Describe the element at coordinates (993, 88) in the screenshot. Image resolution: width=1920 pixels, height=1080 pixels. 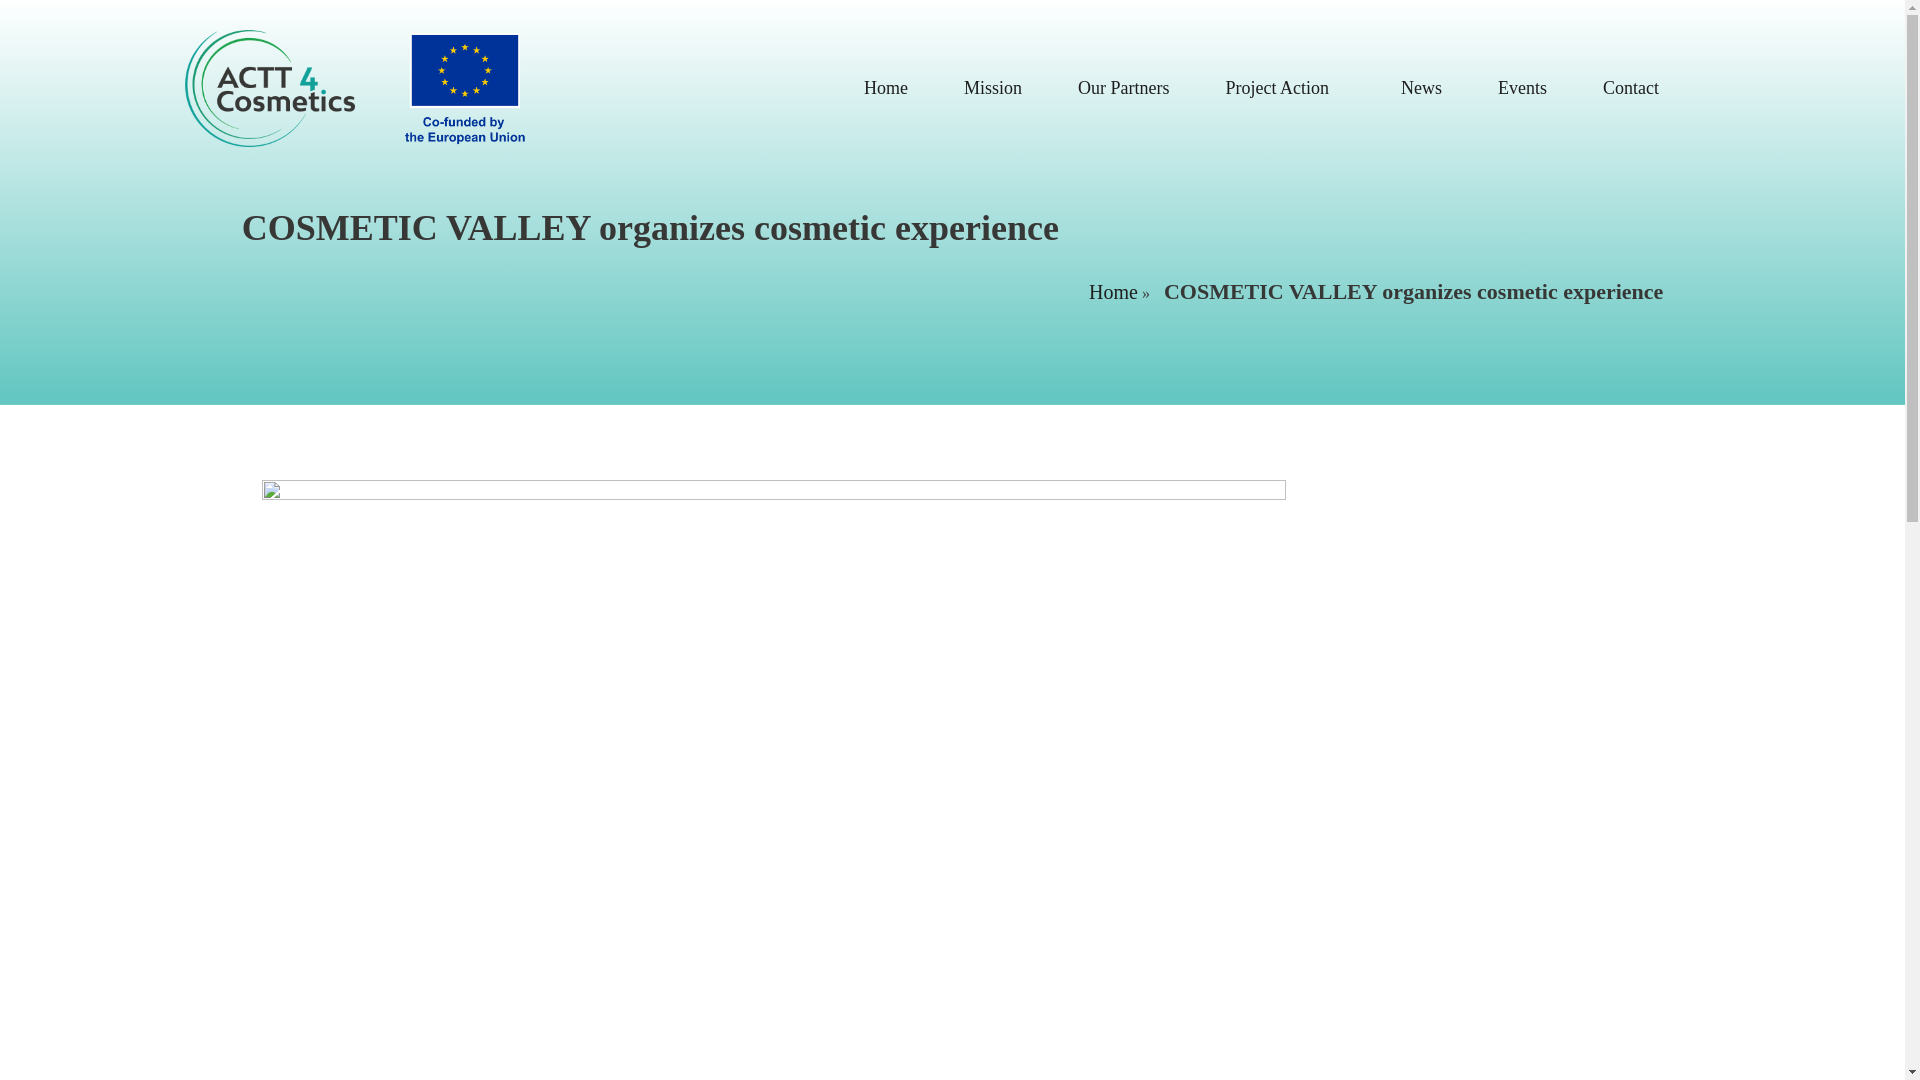
I see `Mission` at that location.